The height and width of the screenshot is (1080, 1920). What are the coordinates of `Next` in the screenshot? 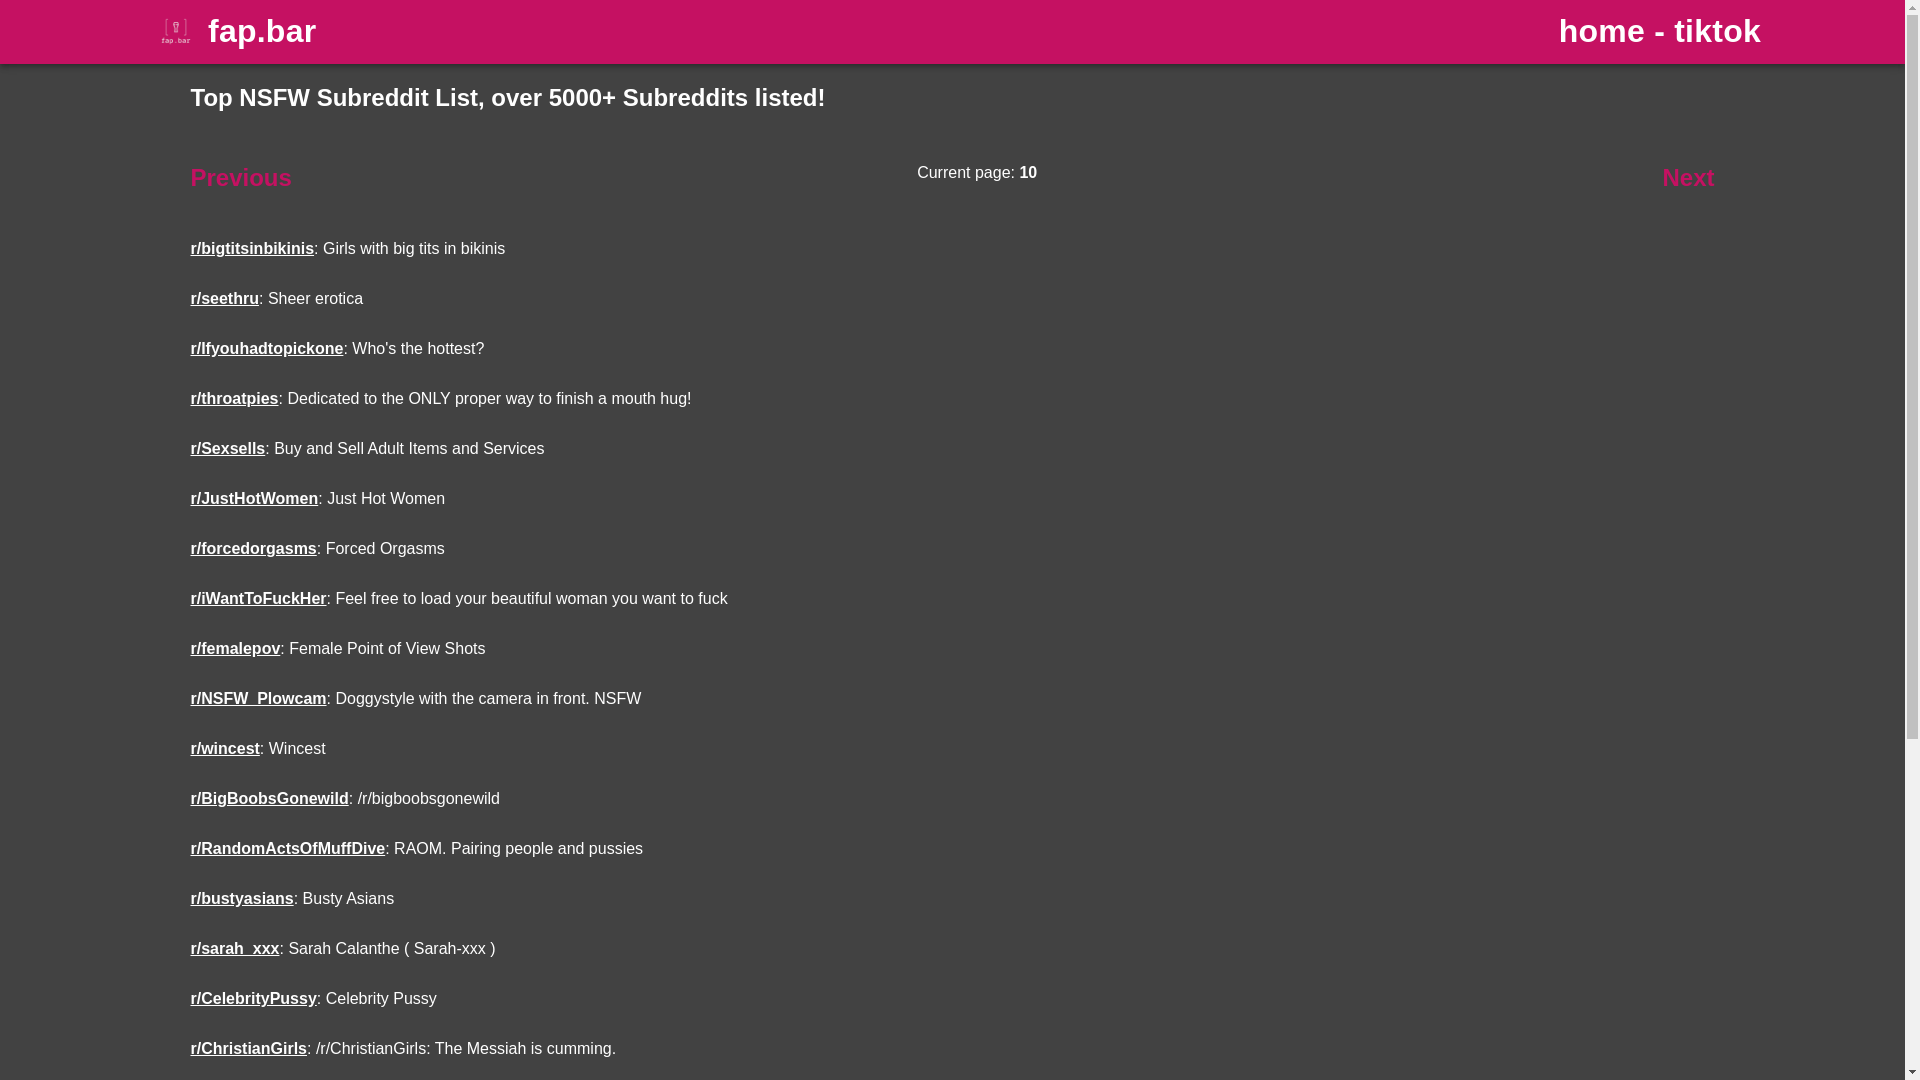 It's located at (1688, 178).